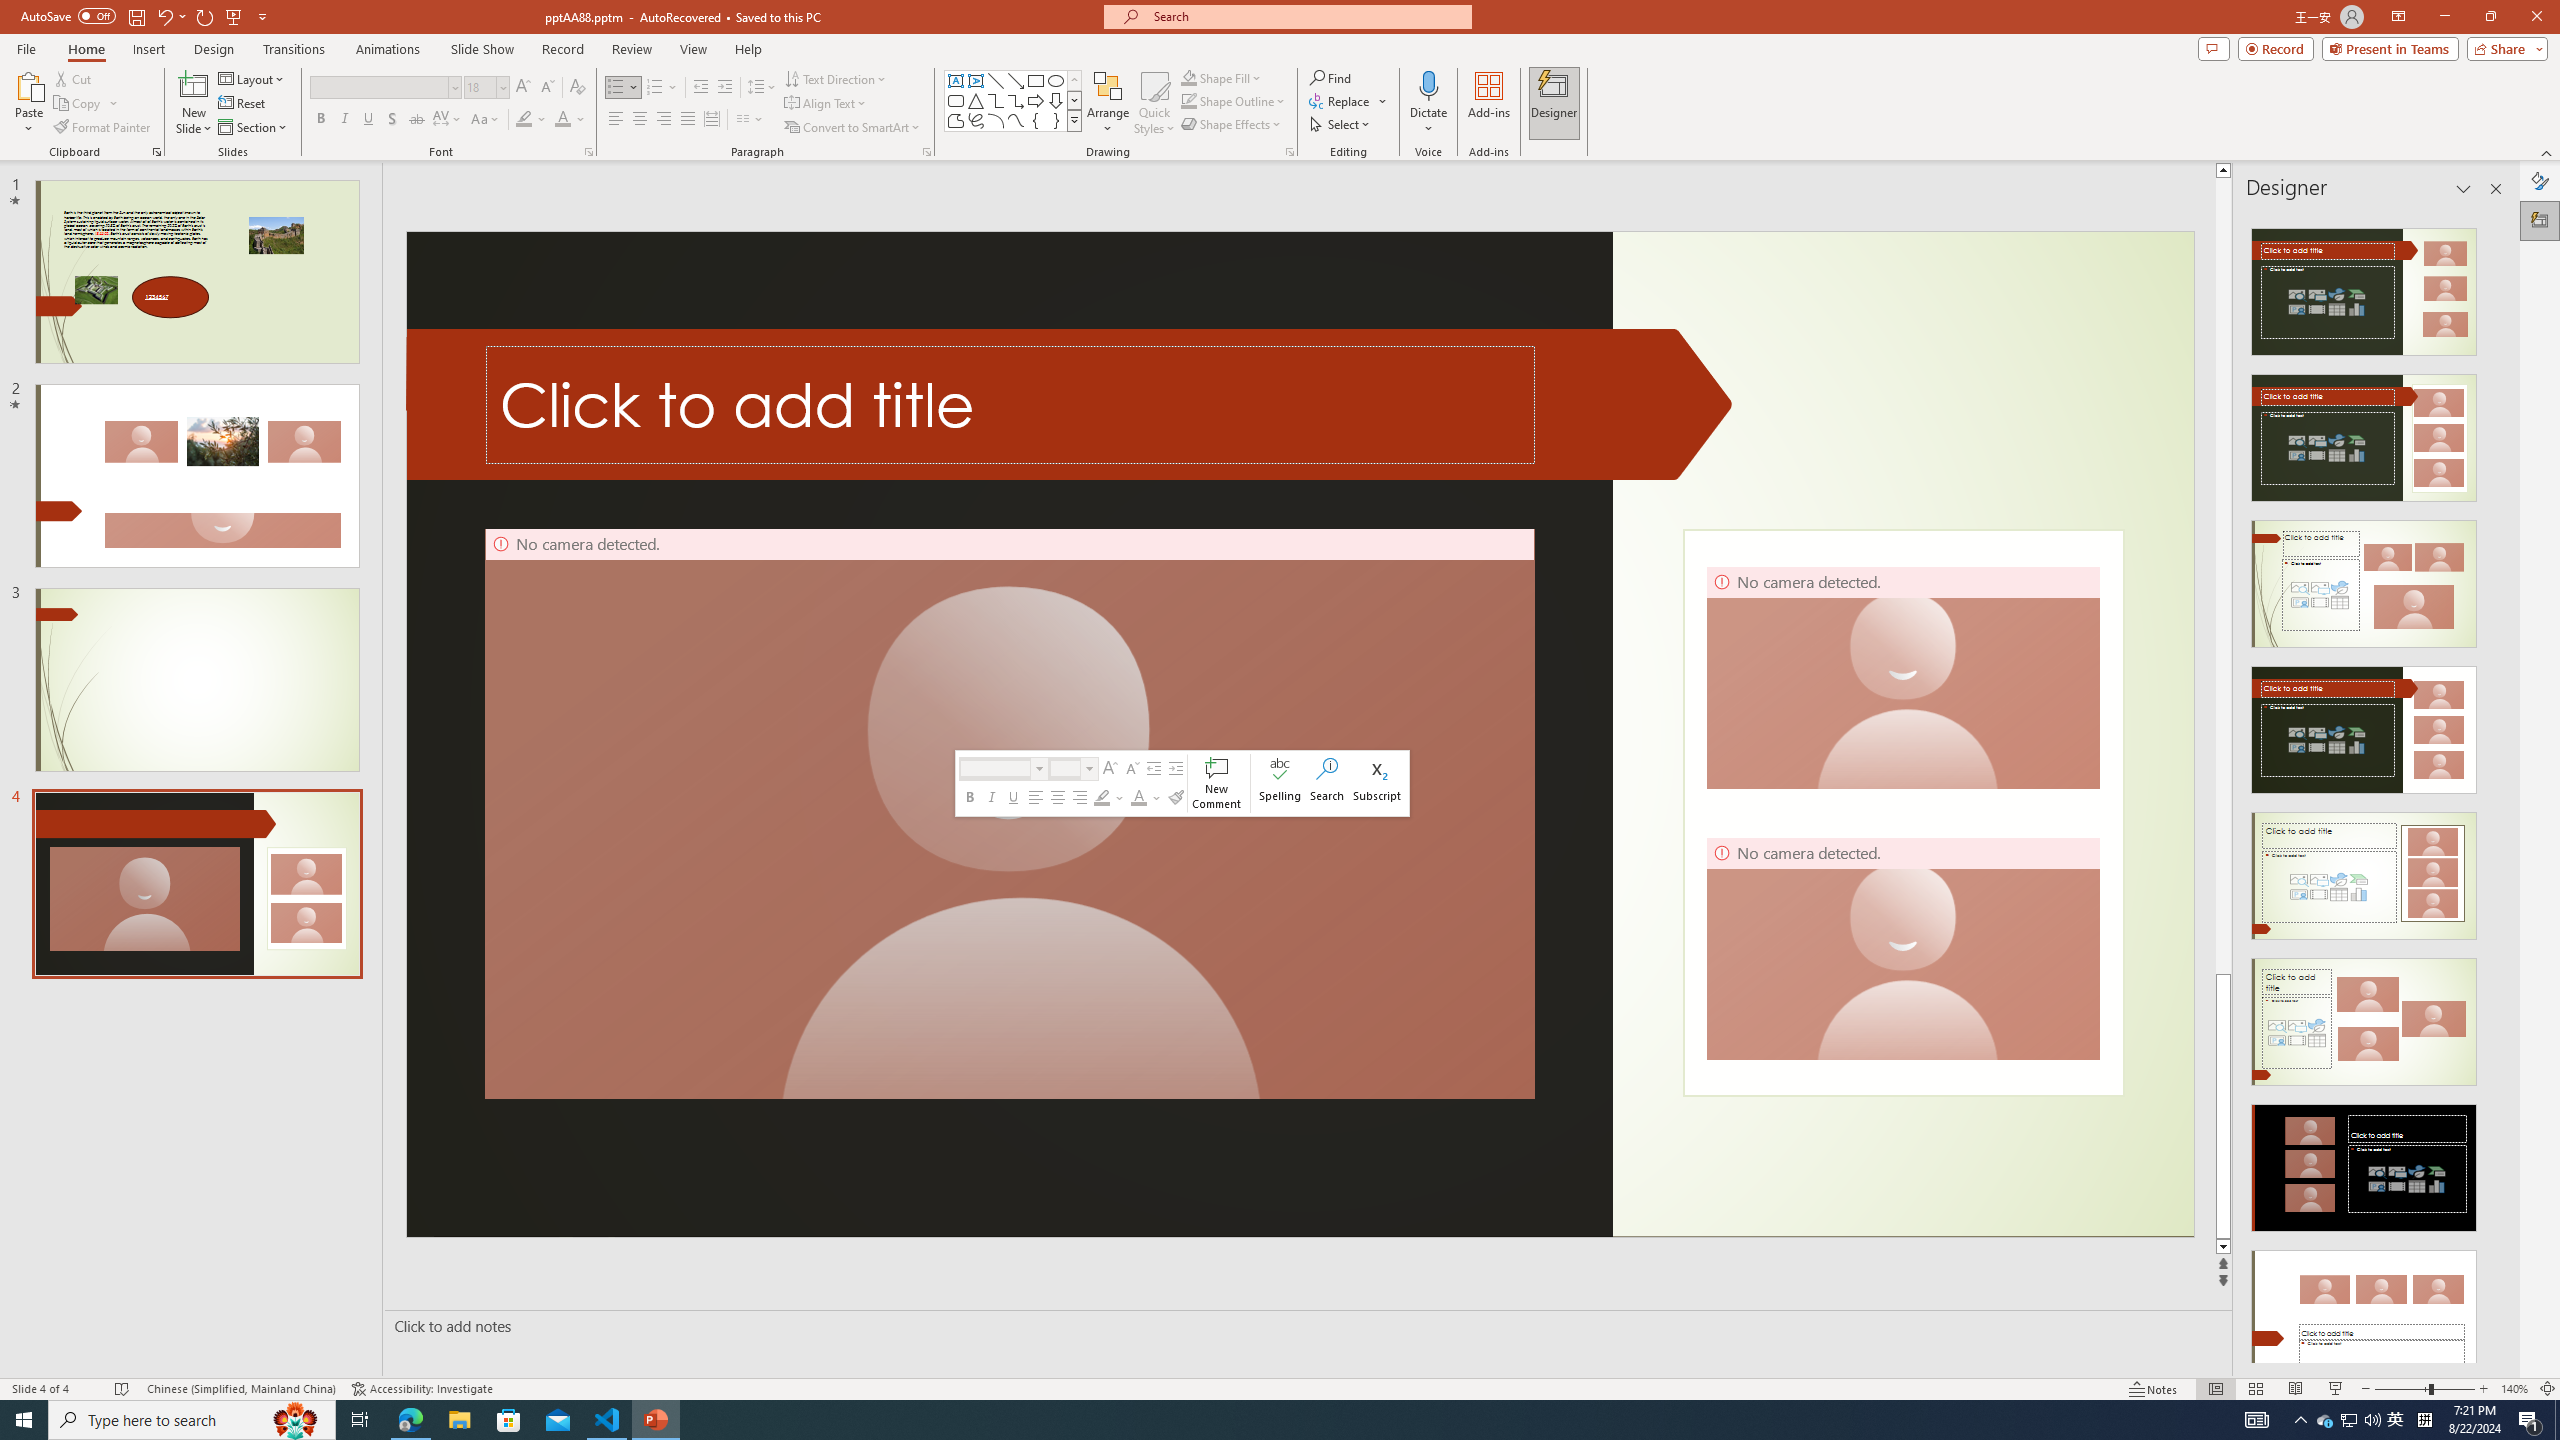 The width and height of the screenshot is (2560, 1440). What do you see at coordinates (2514, 1389) in the screenshot?
I see `Zoom 140%` at bounding box center [2514, 1389].